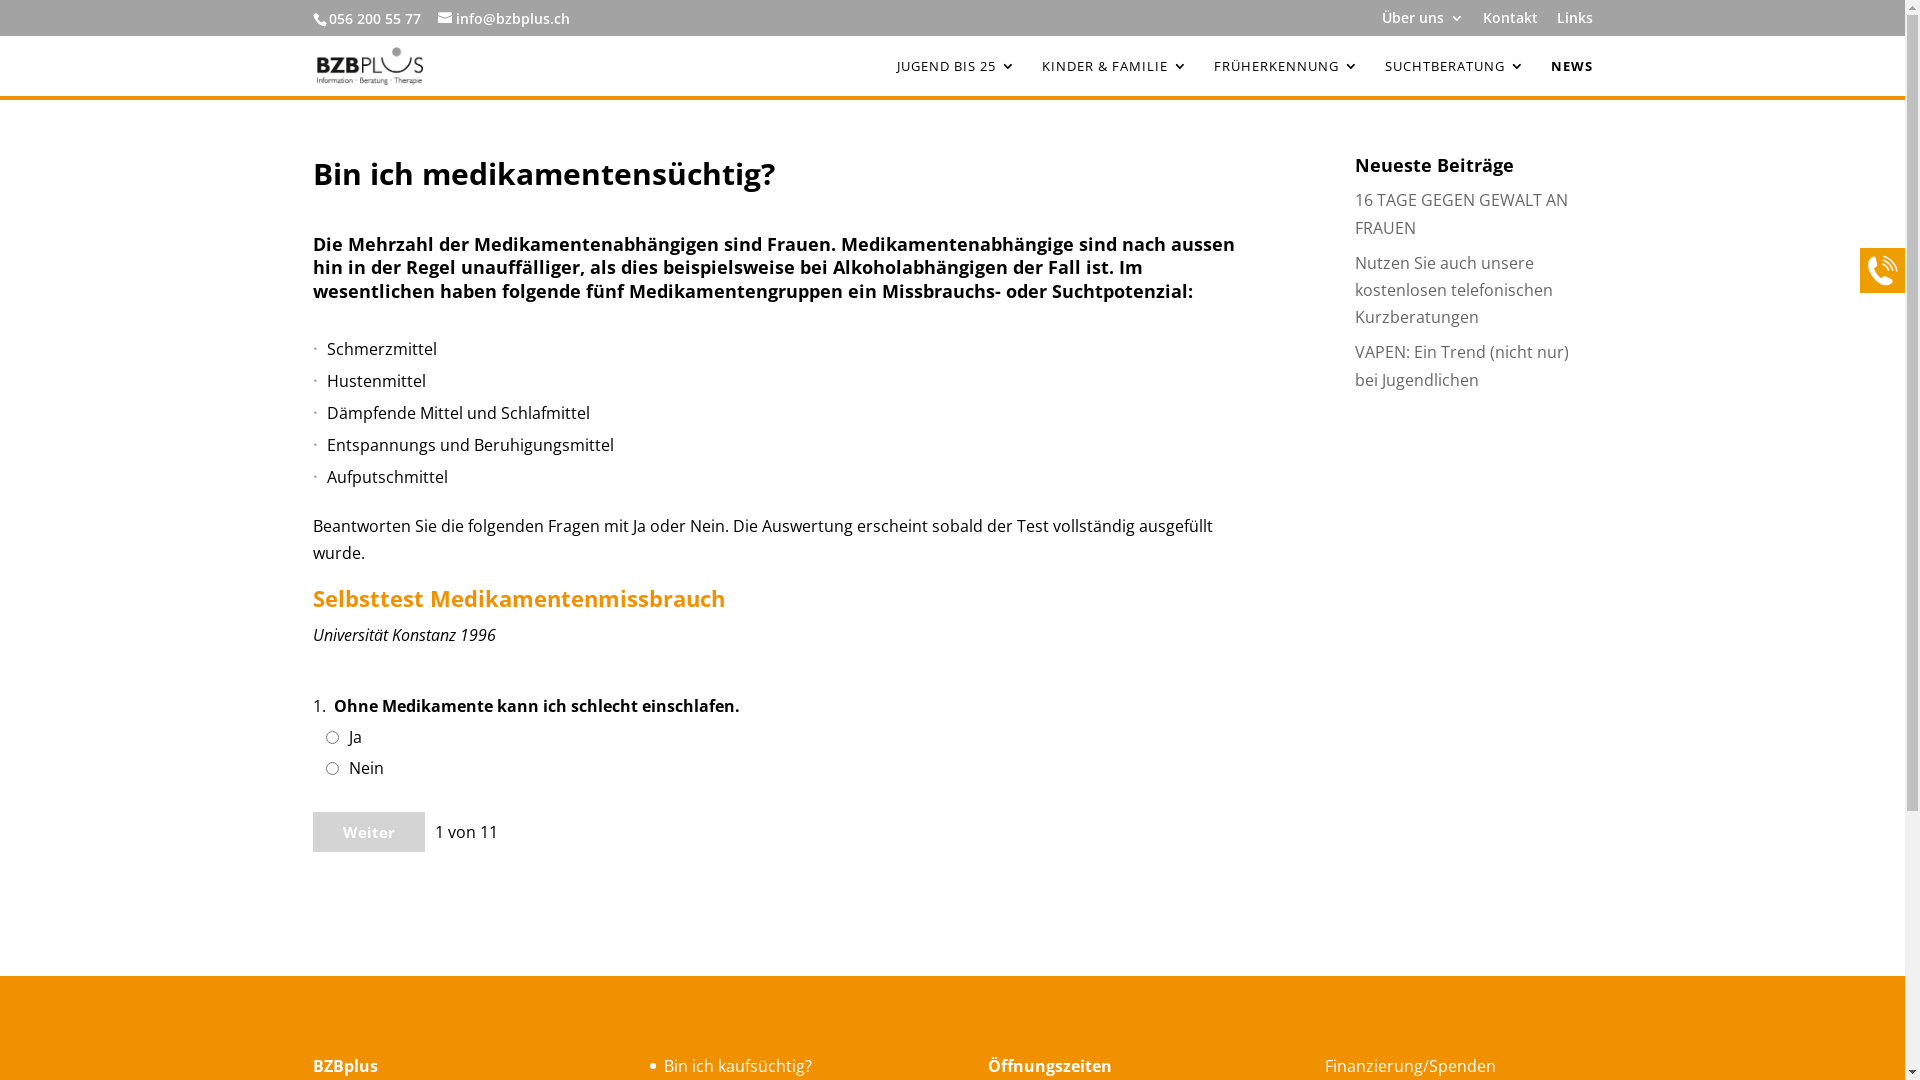 The image size is (1920, 1080). I want to click on Kontakt, so click(1510, 22).